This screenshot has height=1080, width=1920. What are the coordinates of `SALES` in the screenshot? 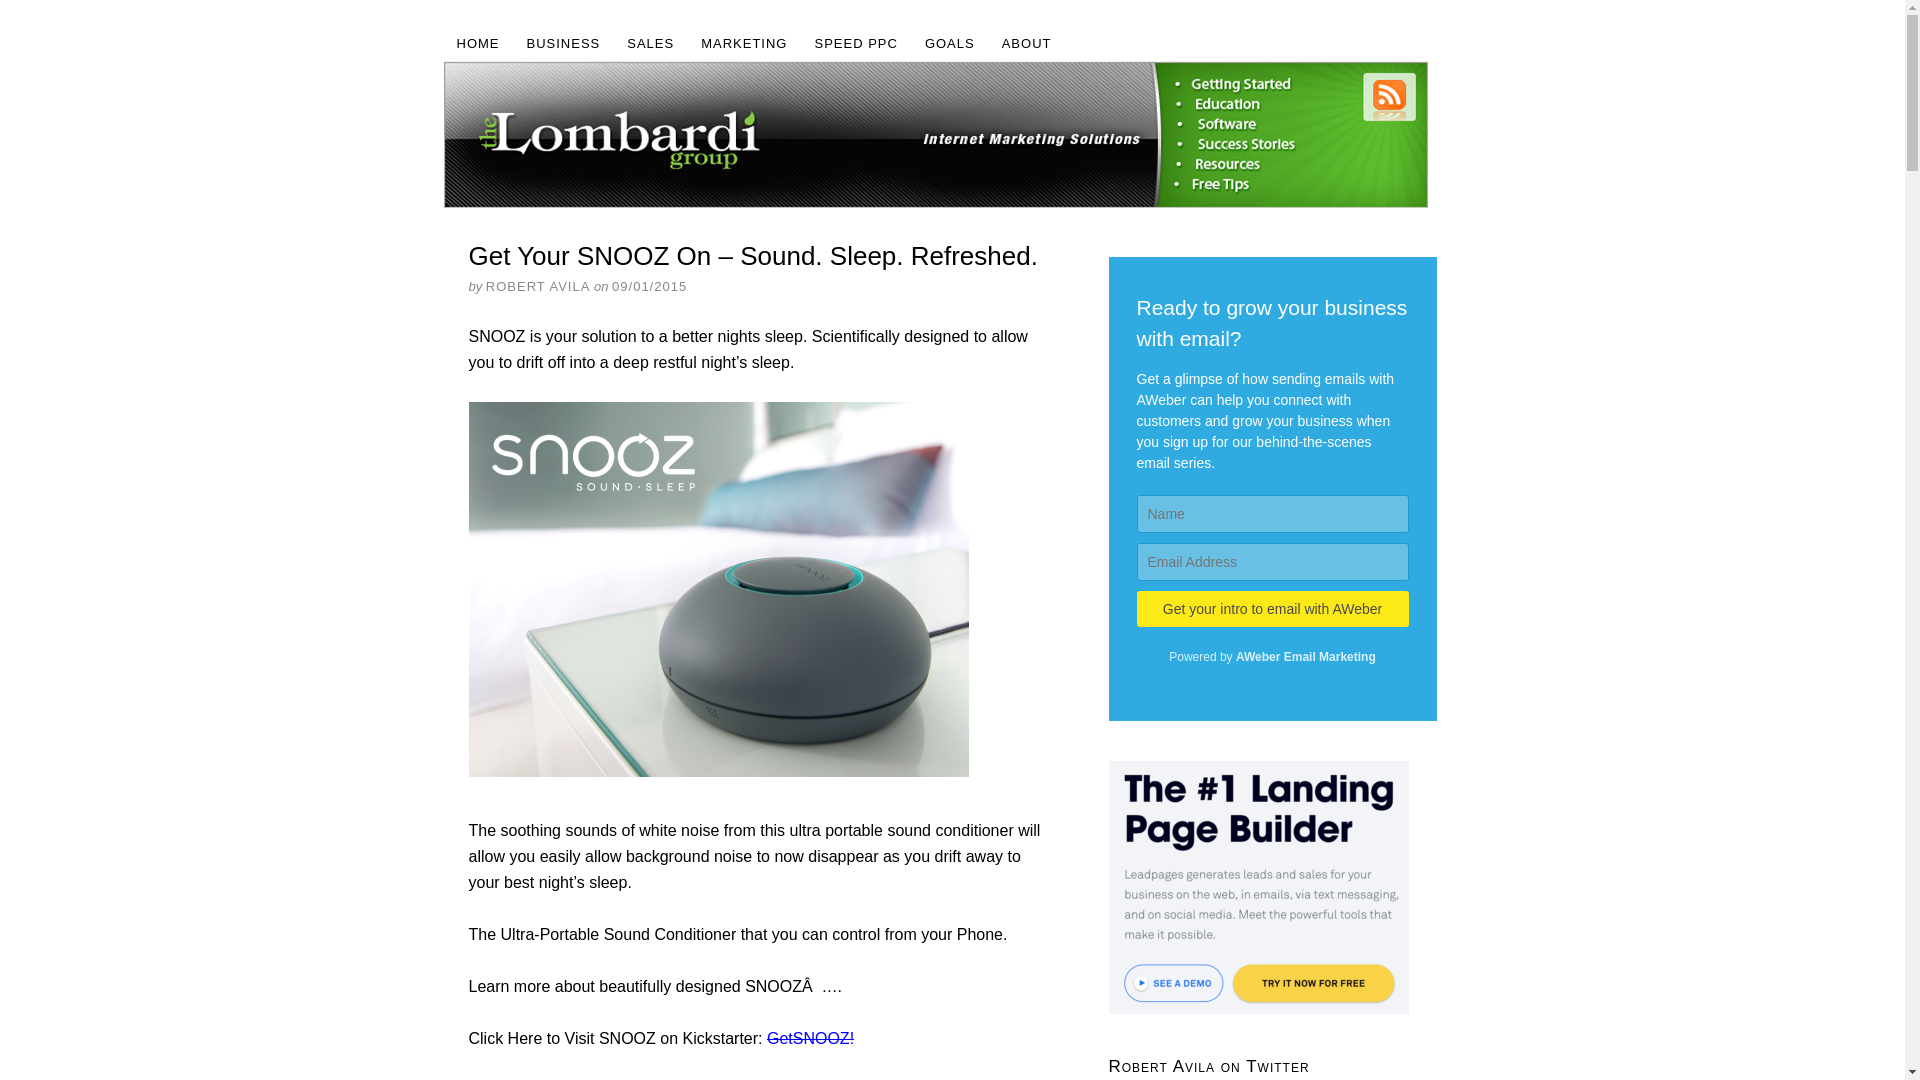 It's located at (650, 42).